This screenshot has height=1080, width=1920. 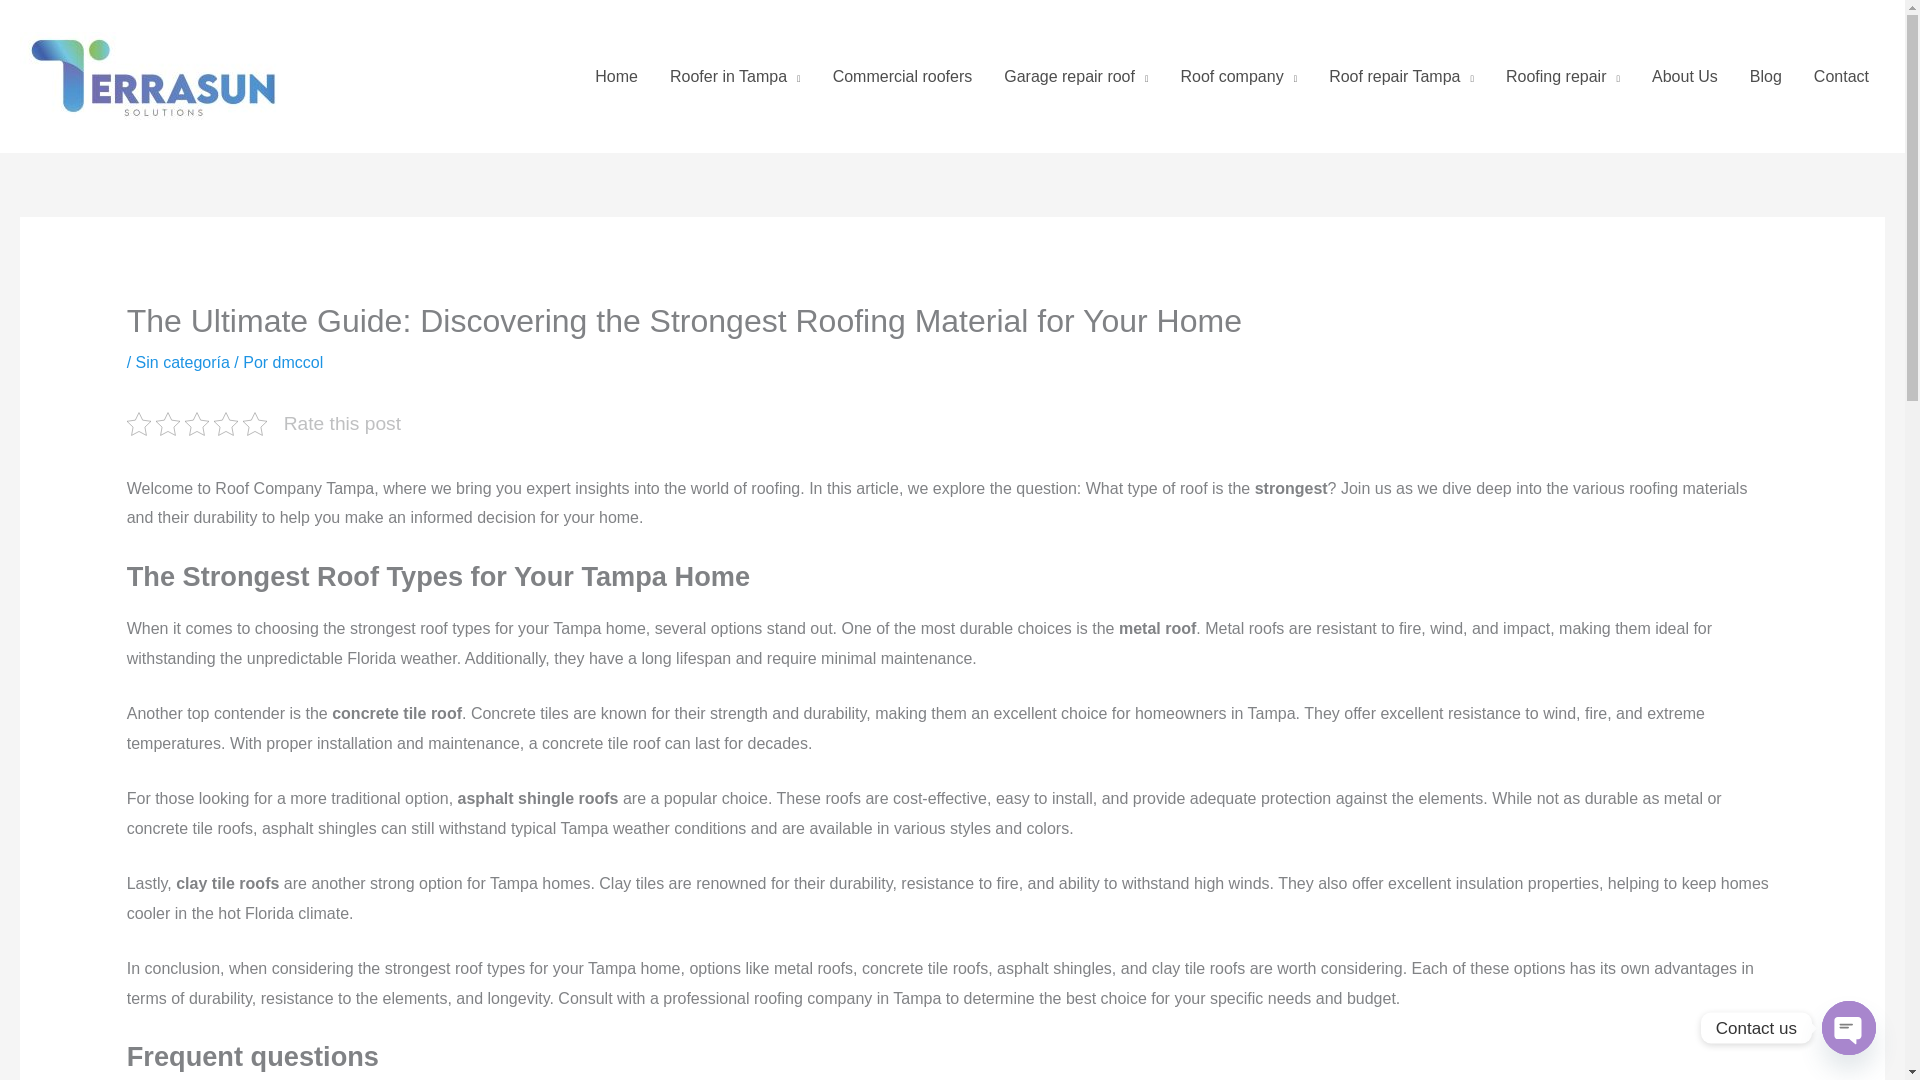 What do you see at coordinates (1401, 77) in the screenshot?
I see `Roof repair Tampa` at bounding box center [1401, 77].